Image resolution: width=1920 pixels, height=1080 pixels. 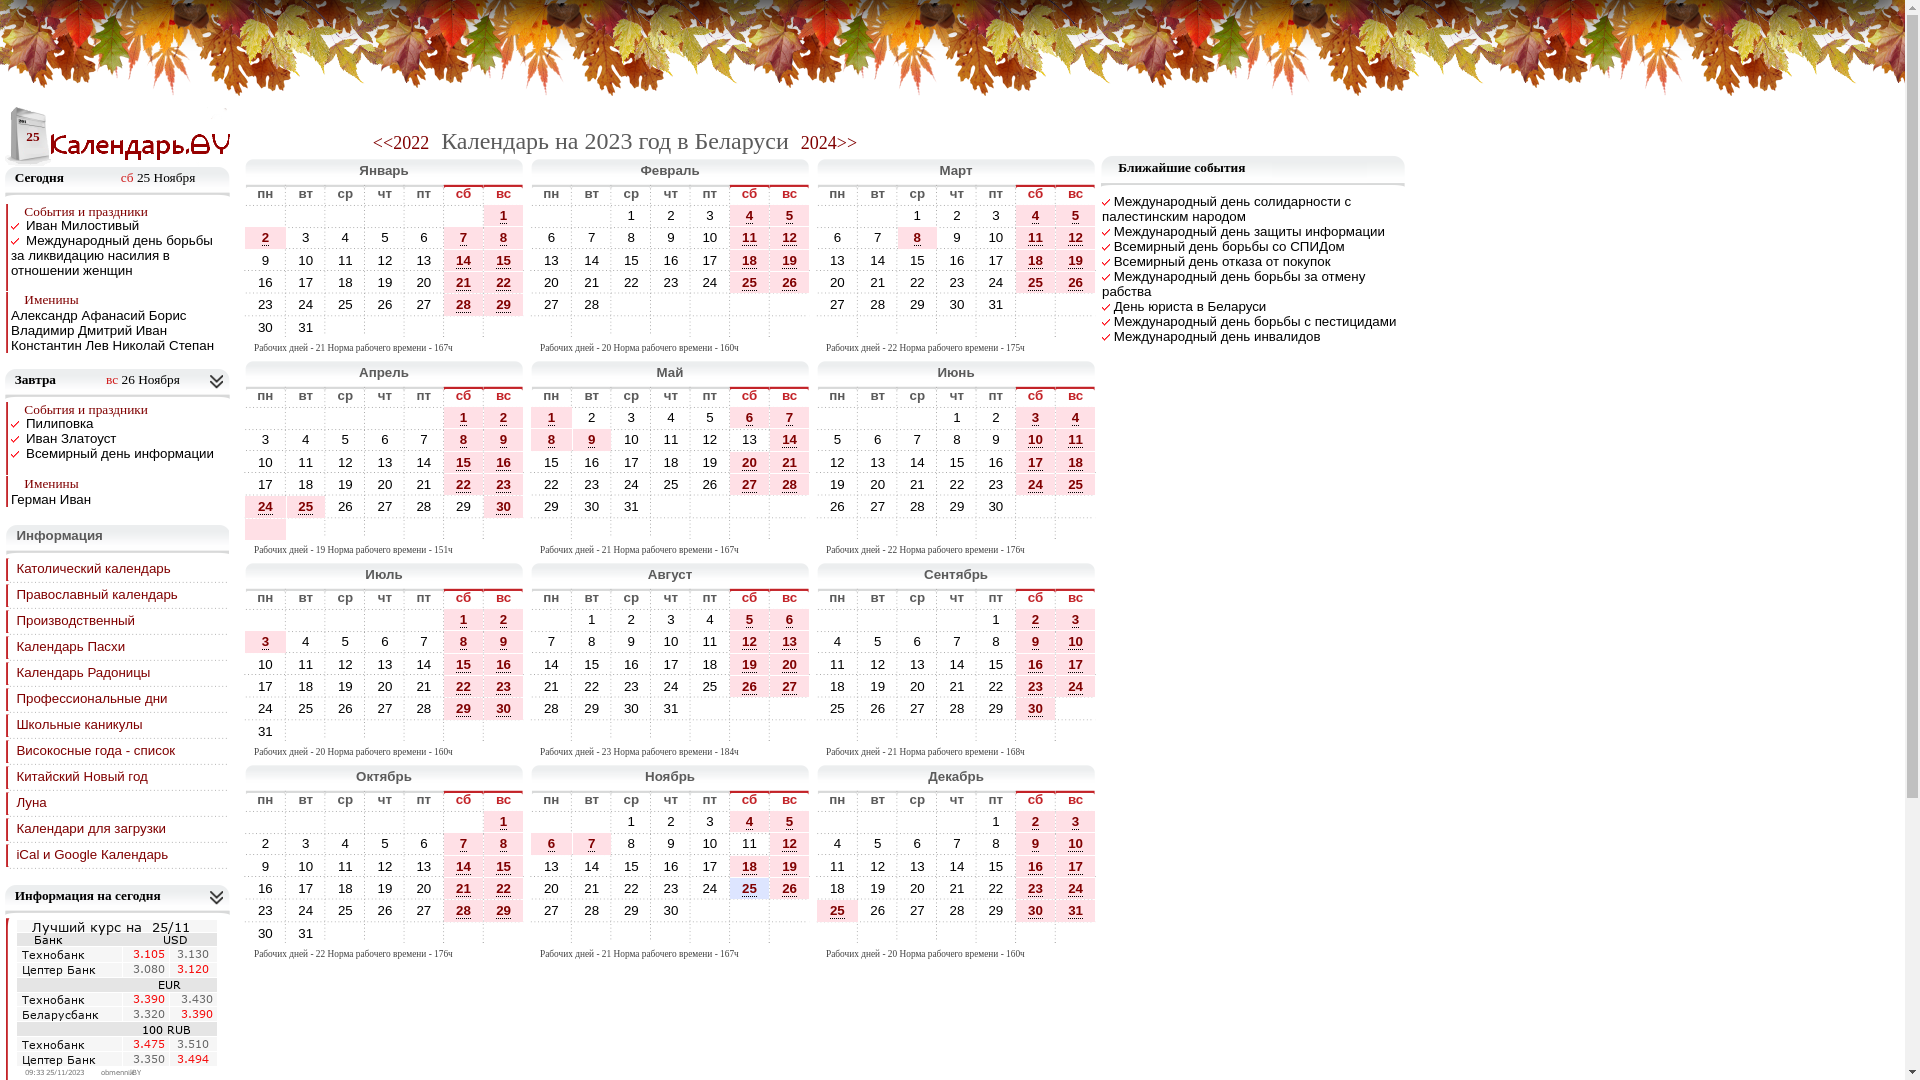 I want to click on 16, so click(x=266, y=888).